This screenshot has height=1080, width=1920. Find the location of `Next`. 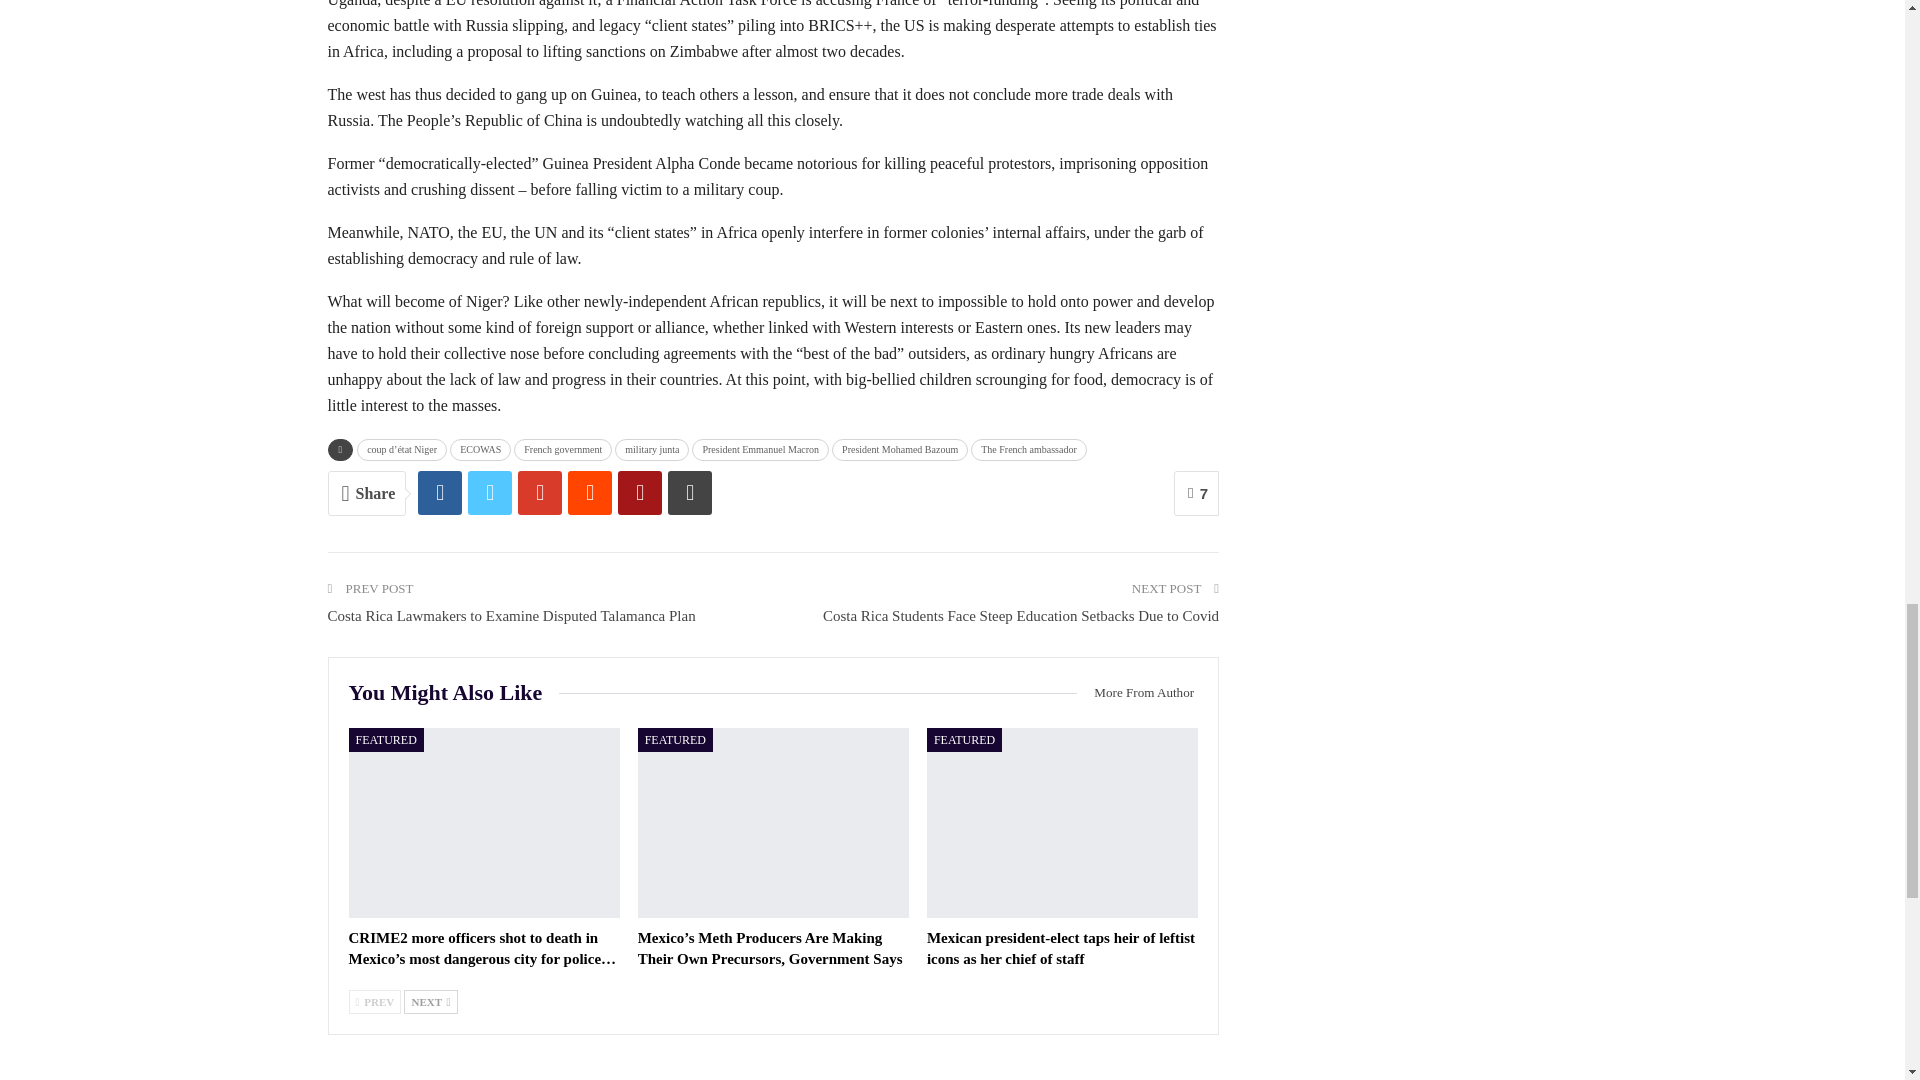

Next is located at coordinates (430, 1002).